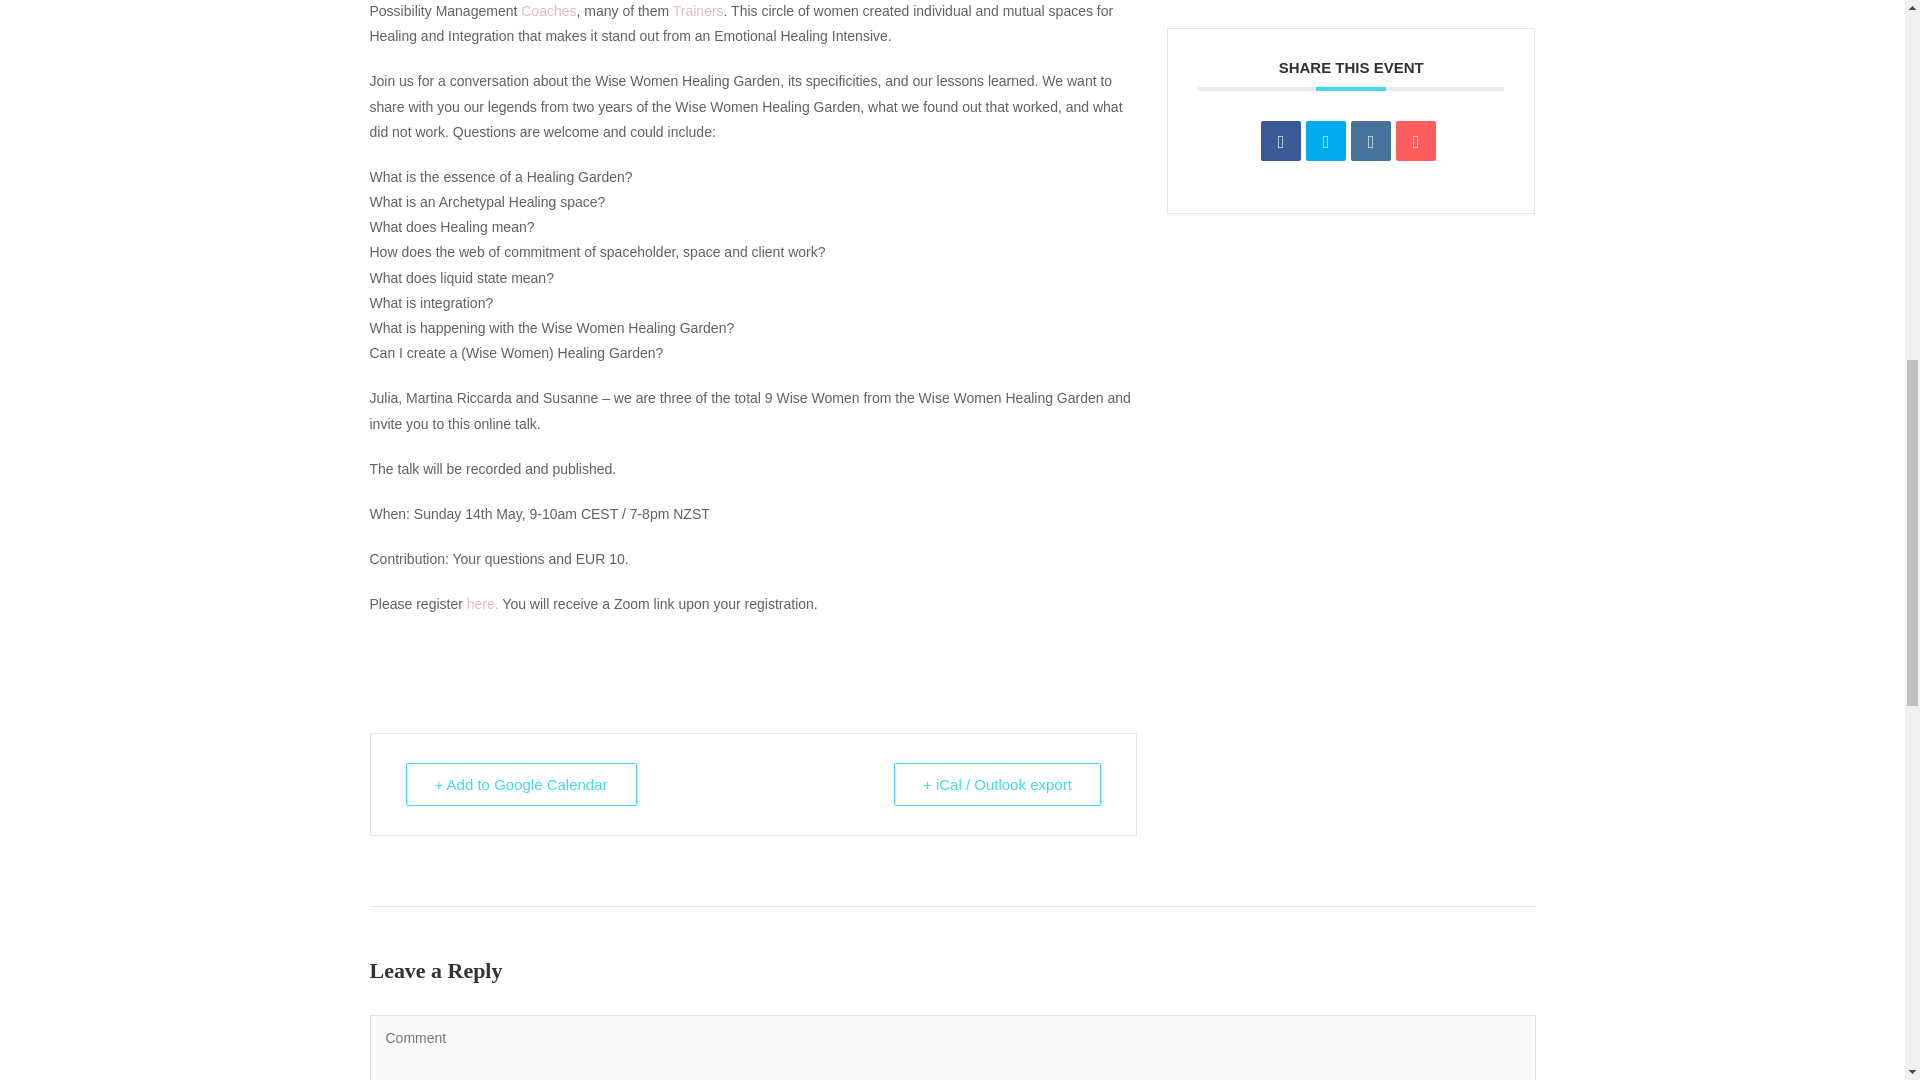 This screenshot has height=1080, width=1920. Describe the element at coordinates (1281, 140) in the screenshot. I see `Share on Facebook` at that location.